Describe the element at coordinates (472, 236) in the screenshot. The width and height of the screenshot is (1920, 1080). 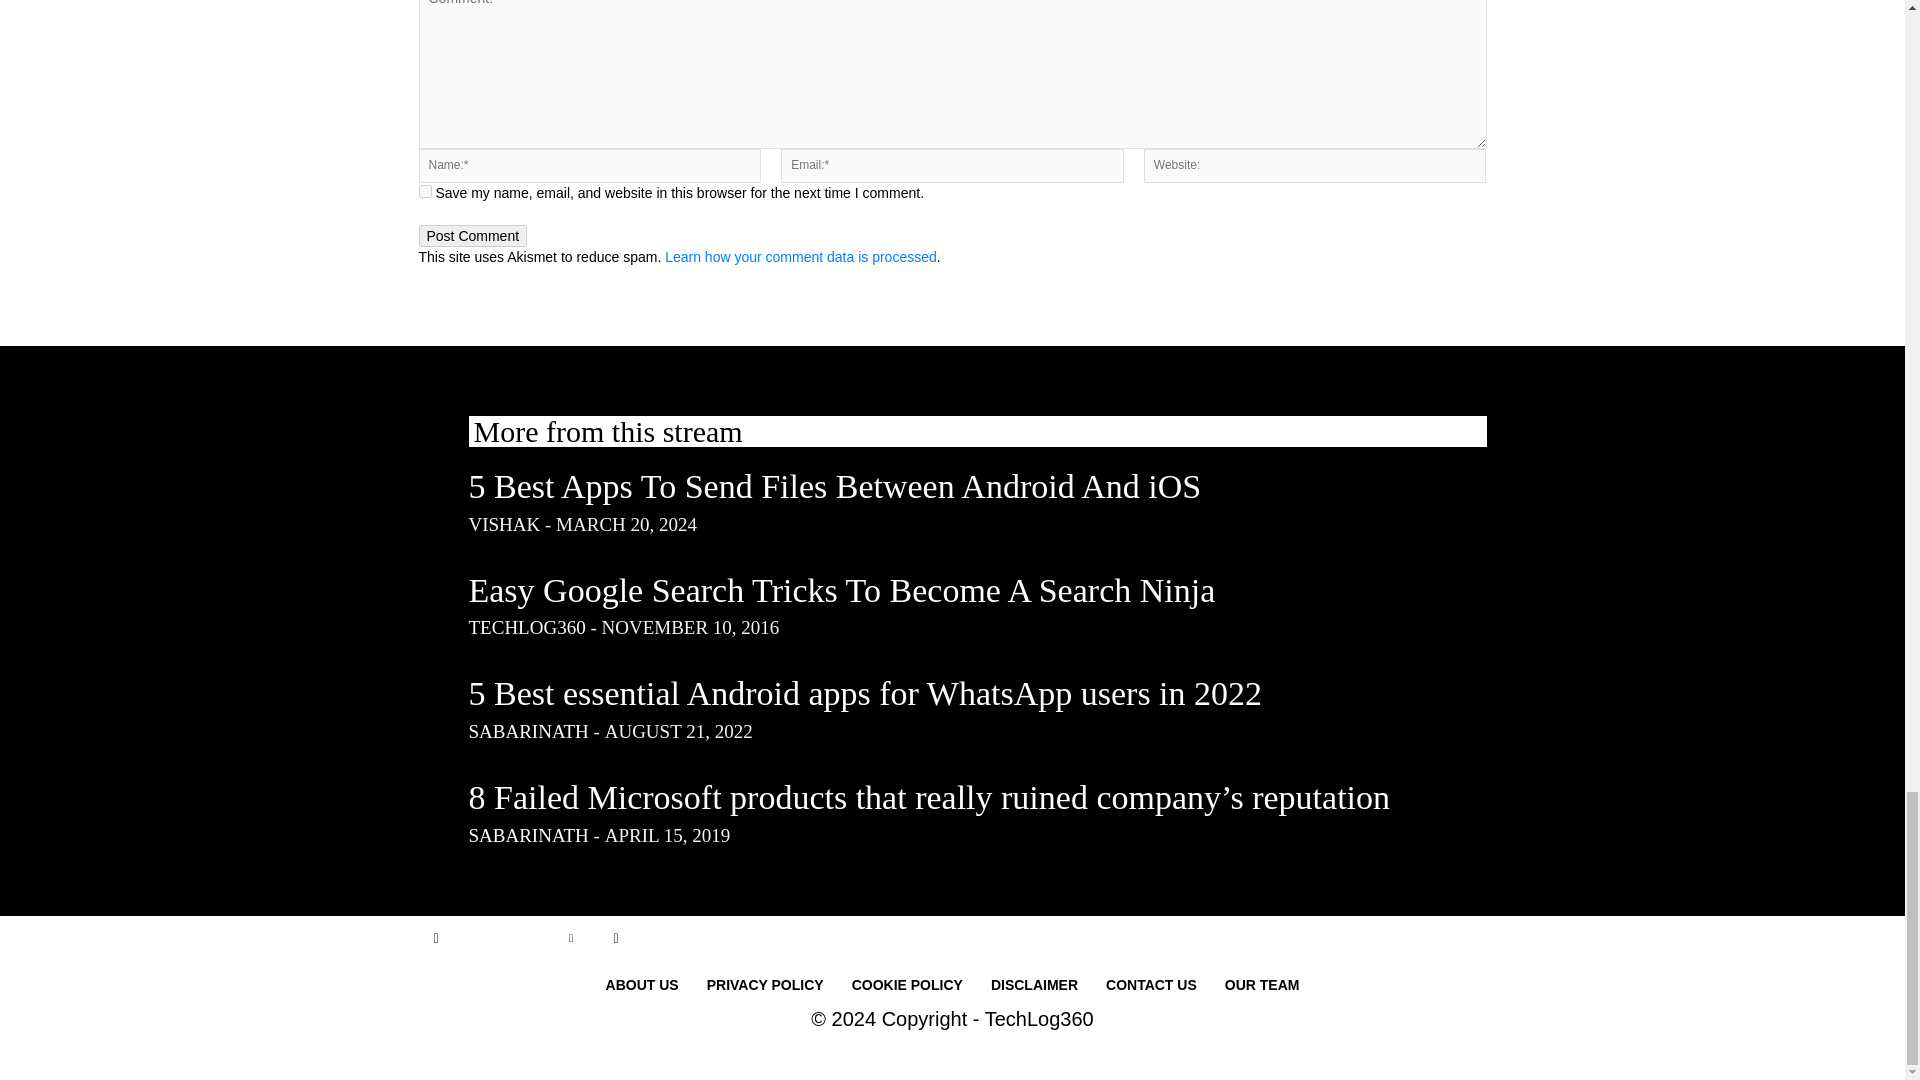
I see `Post Comment` at that location.